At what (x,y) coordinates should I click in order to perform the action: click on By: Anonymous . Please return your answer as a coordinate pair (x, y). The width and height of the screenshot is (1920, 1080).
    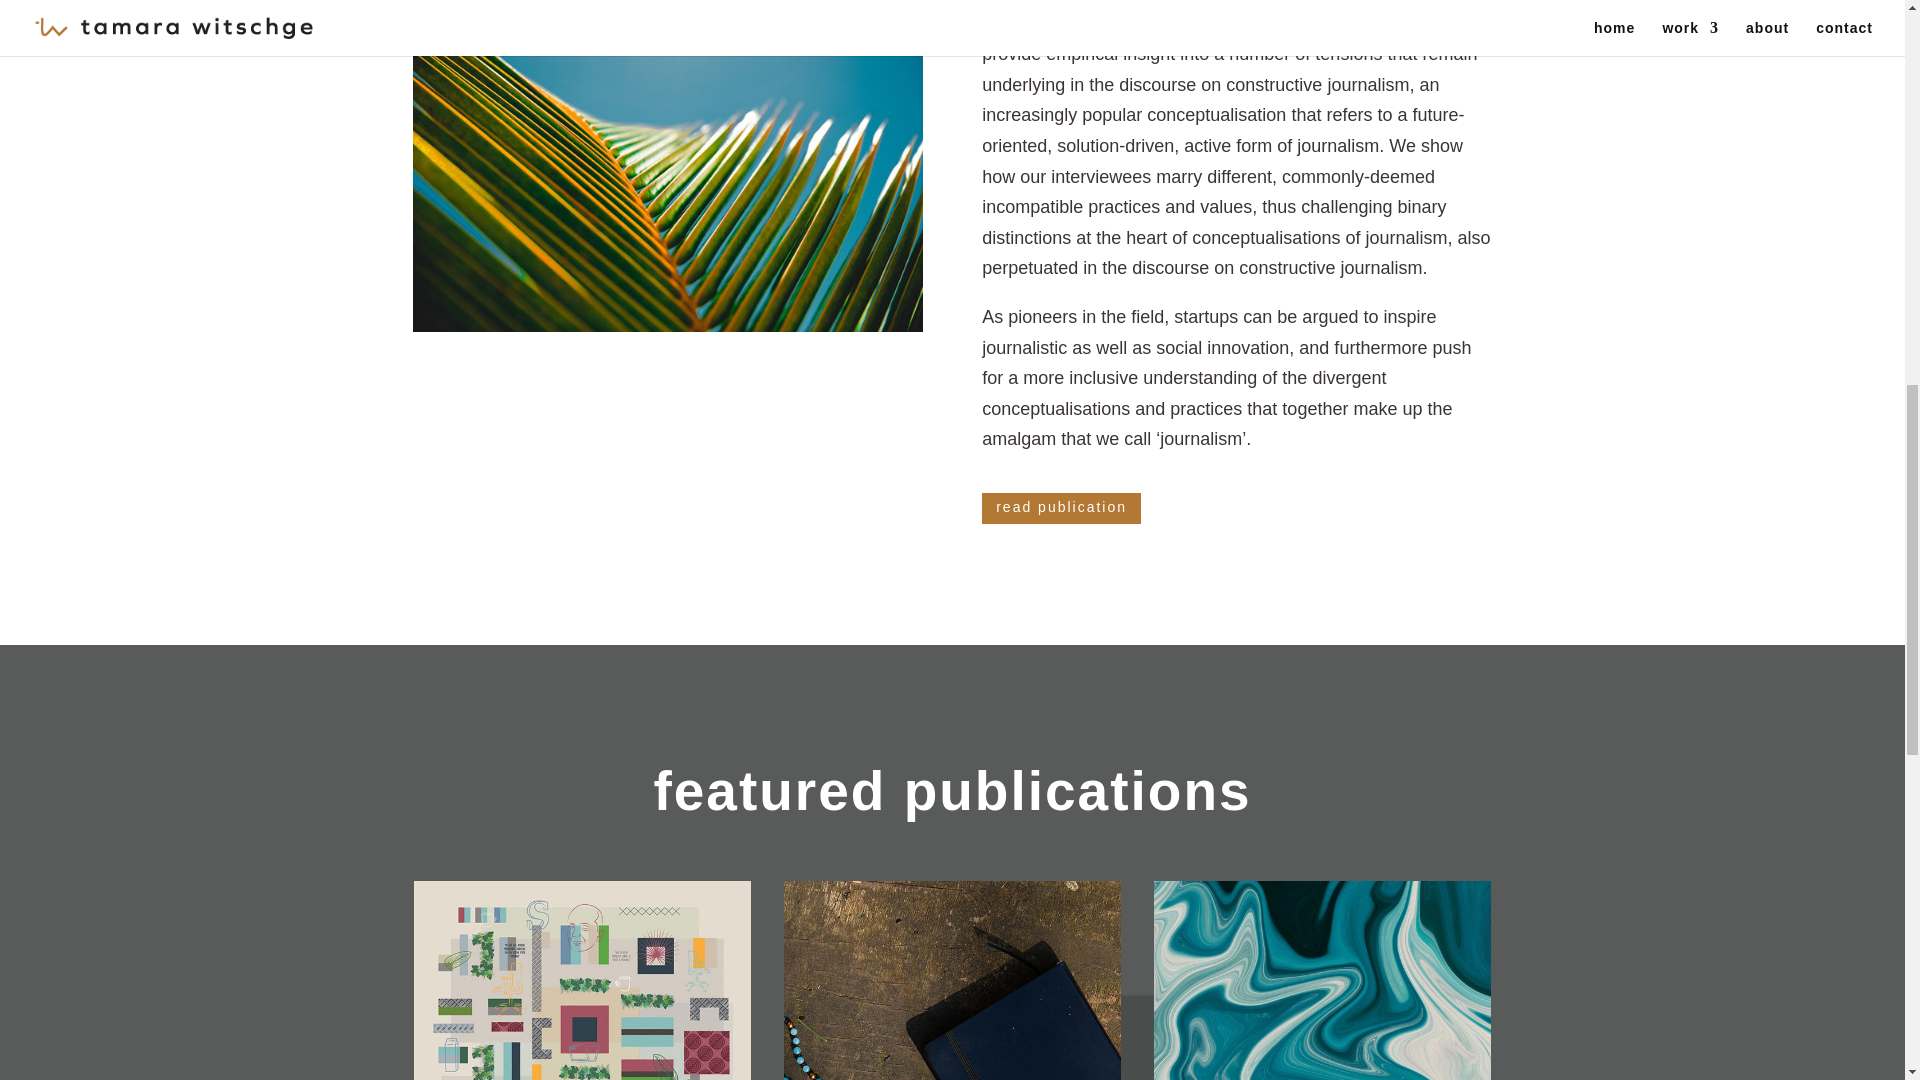
    Looking at the image, I should click on (1226, 378).